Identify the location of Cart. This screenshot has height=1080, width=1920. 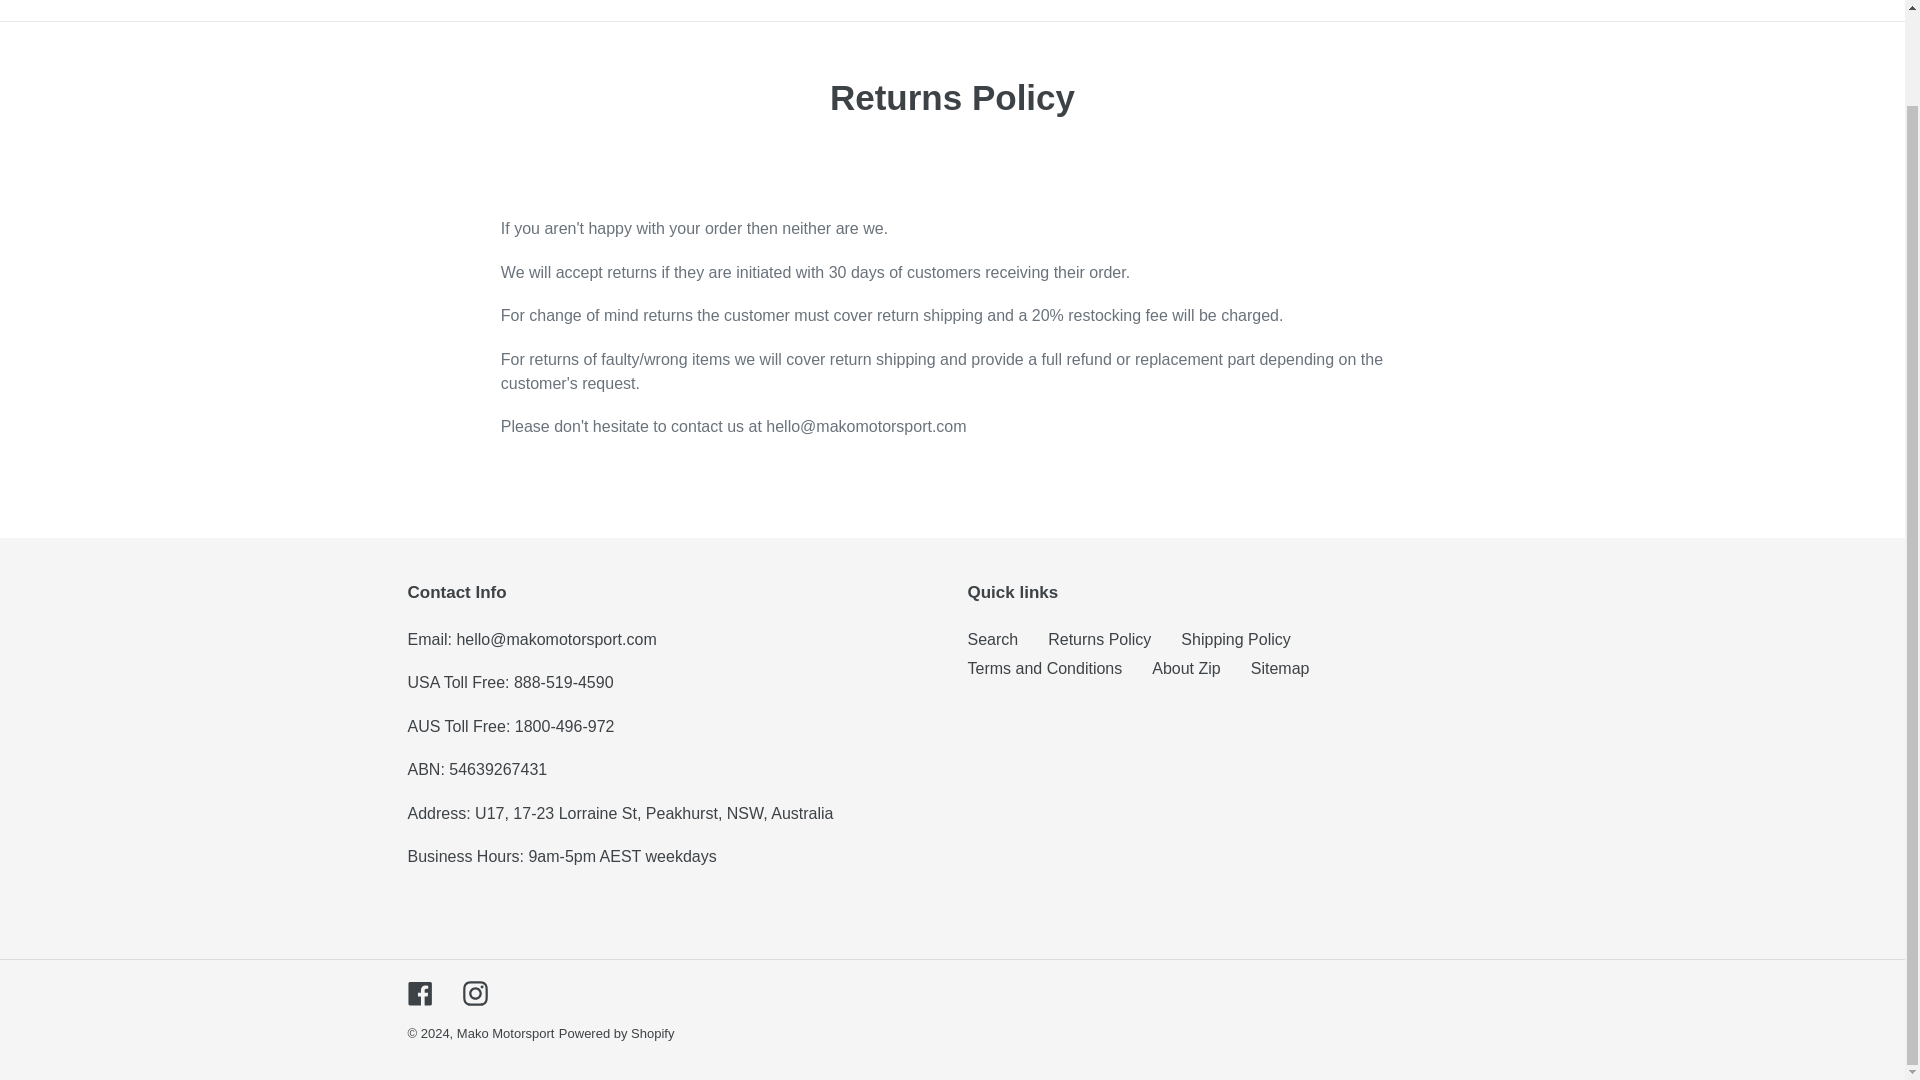
(1826, 2).